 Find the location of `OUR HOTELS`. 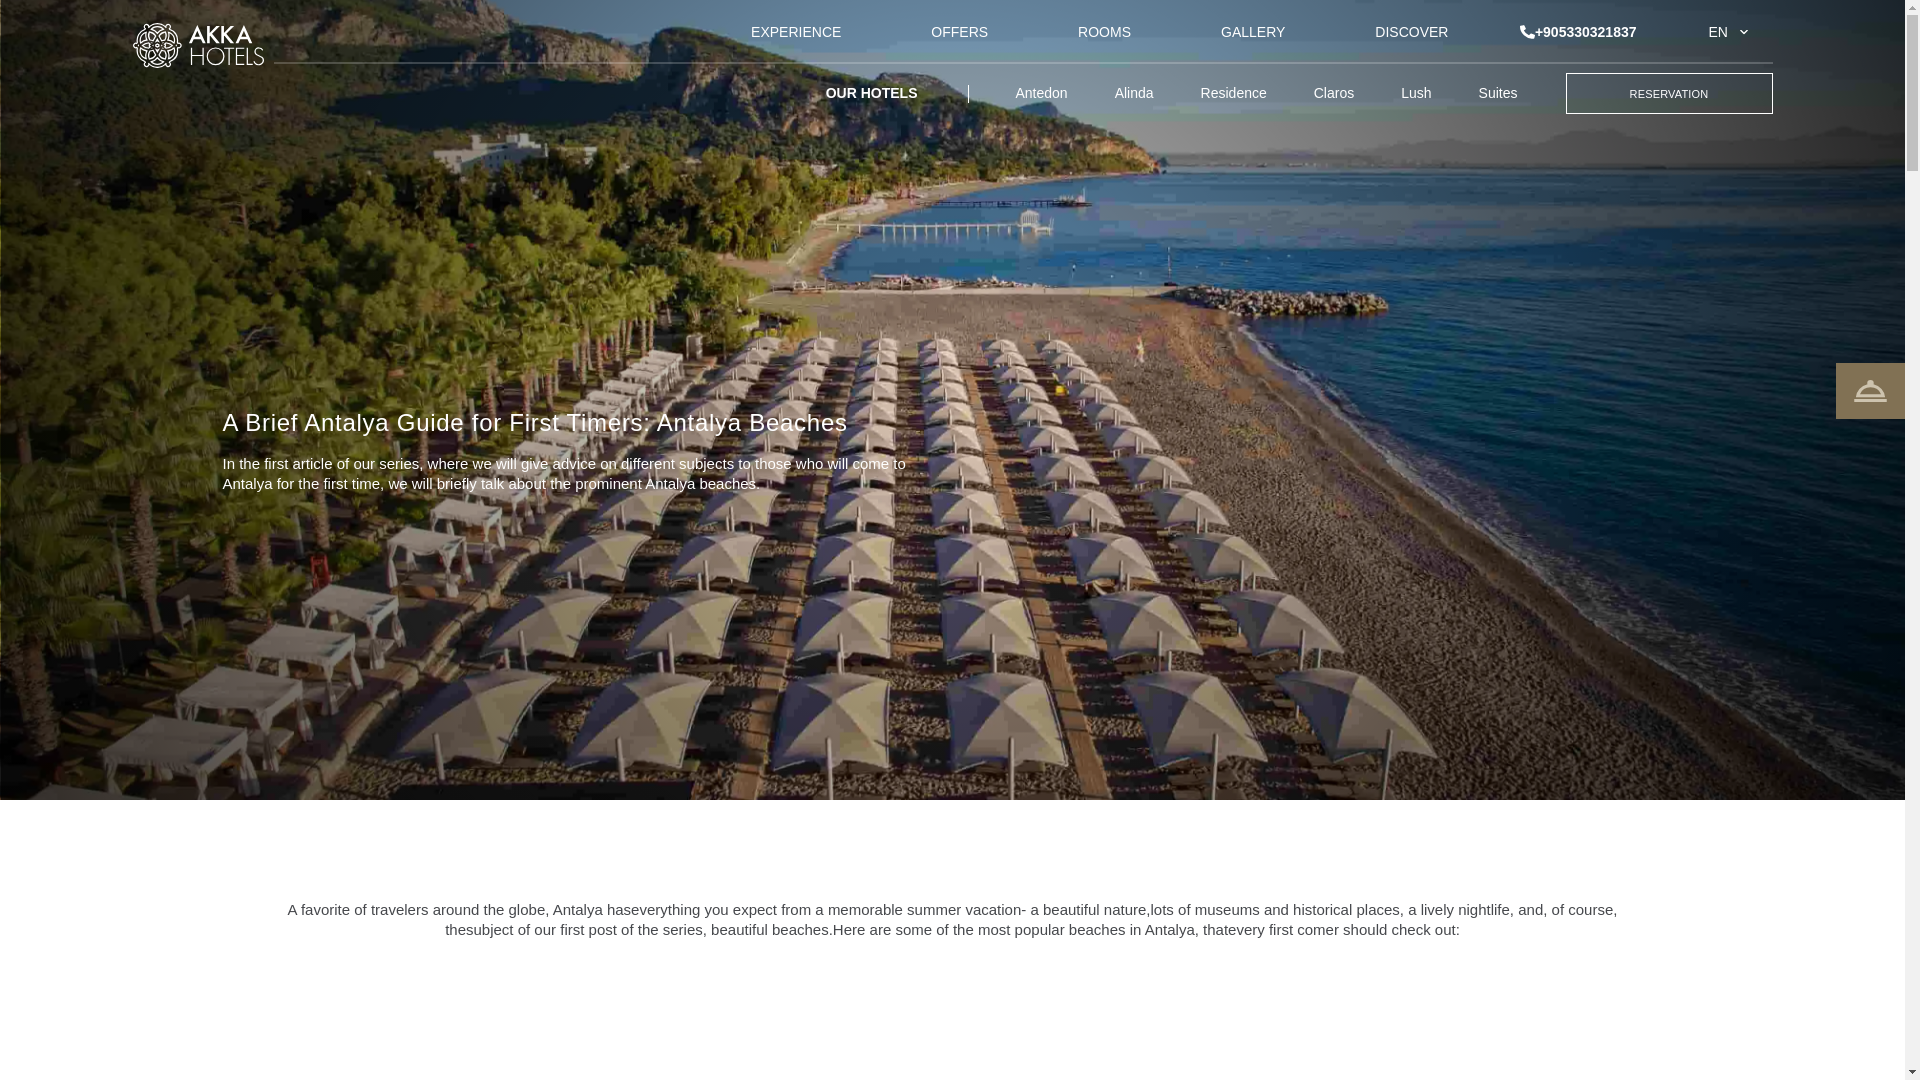

OUR HOTELS is located at coordinates (871, 93).